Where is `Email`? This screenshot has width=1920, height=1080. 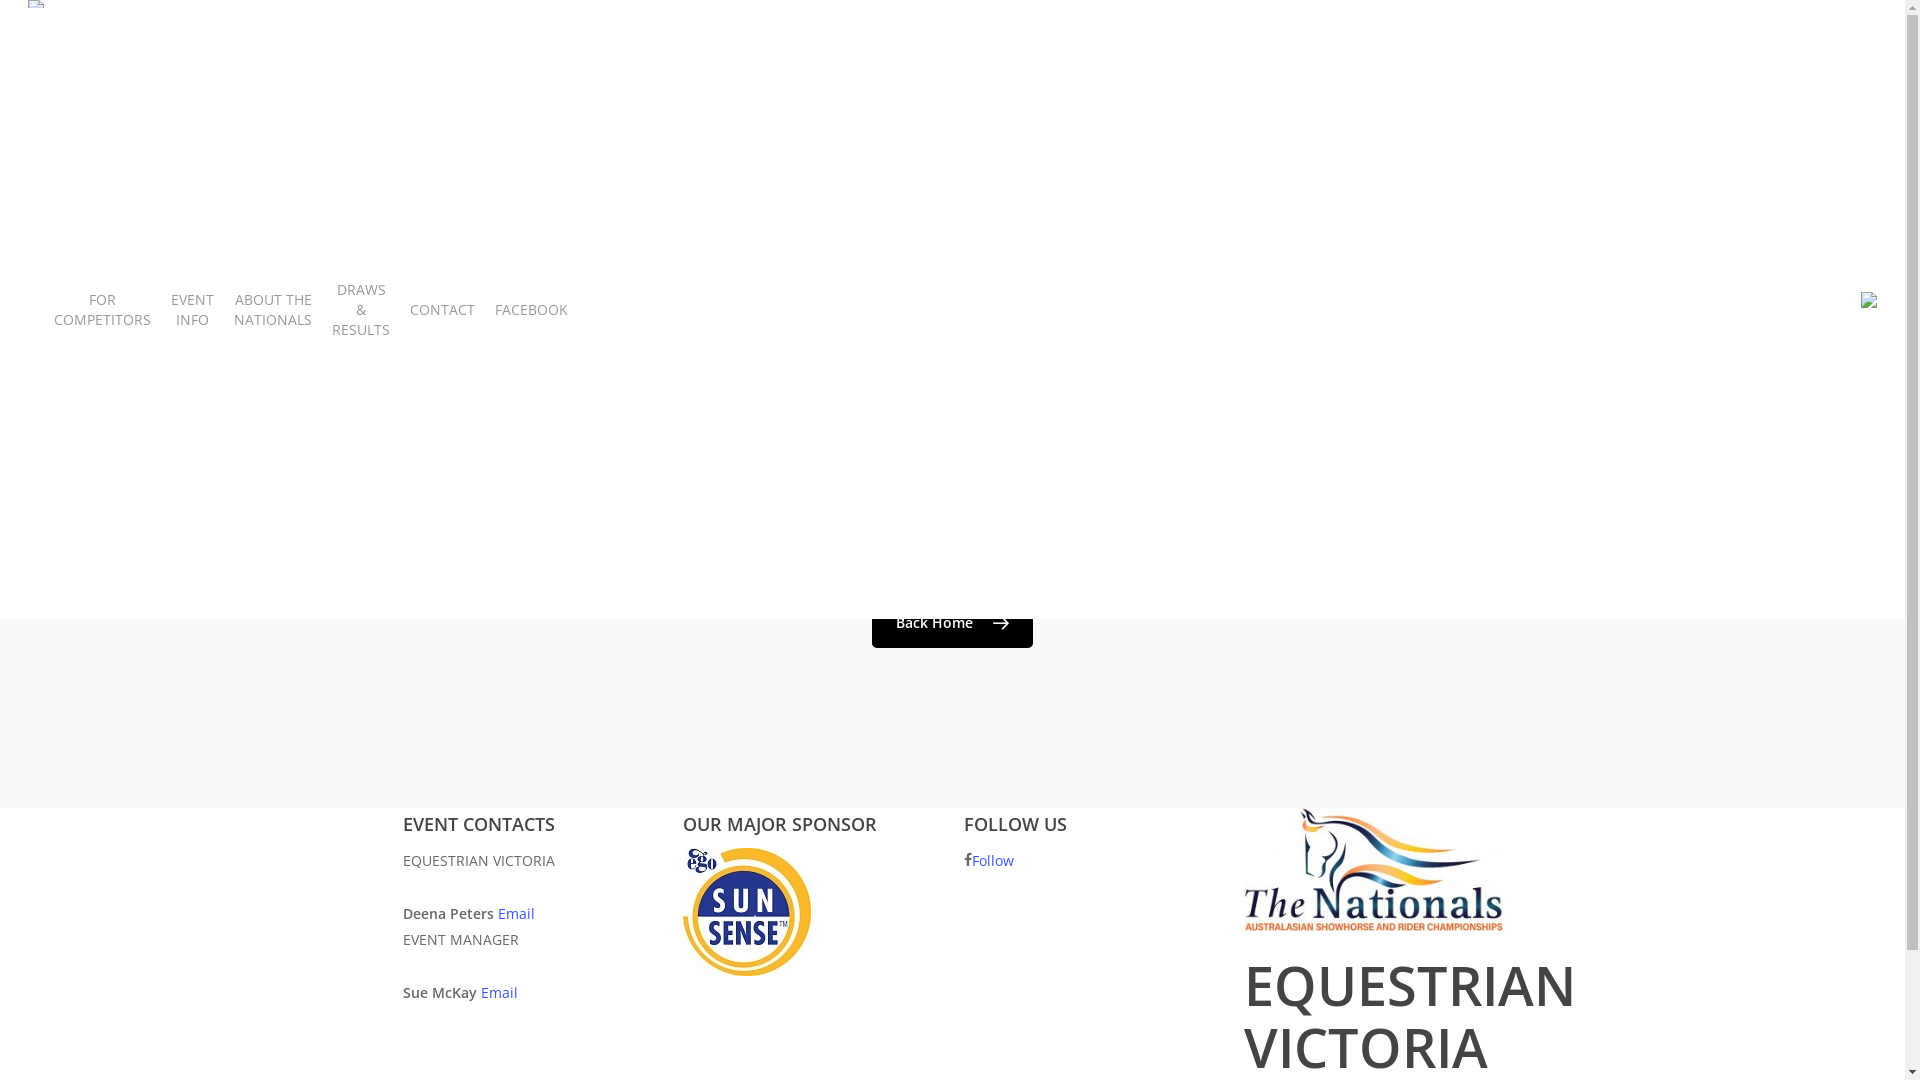 Email is located at coordinates (498, 992).